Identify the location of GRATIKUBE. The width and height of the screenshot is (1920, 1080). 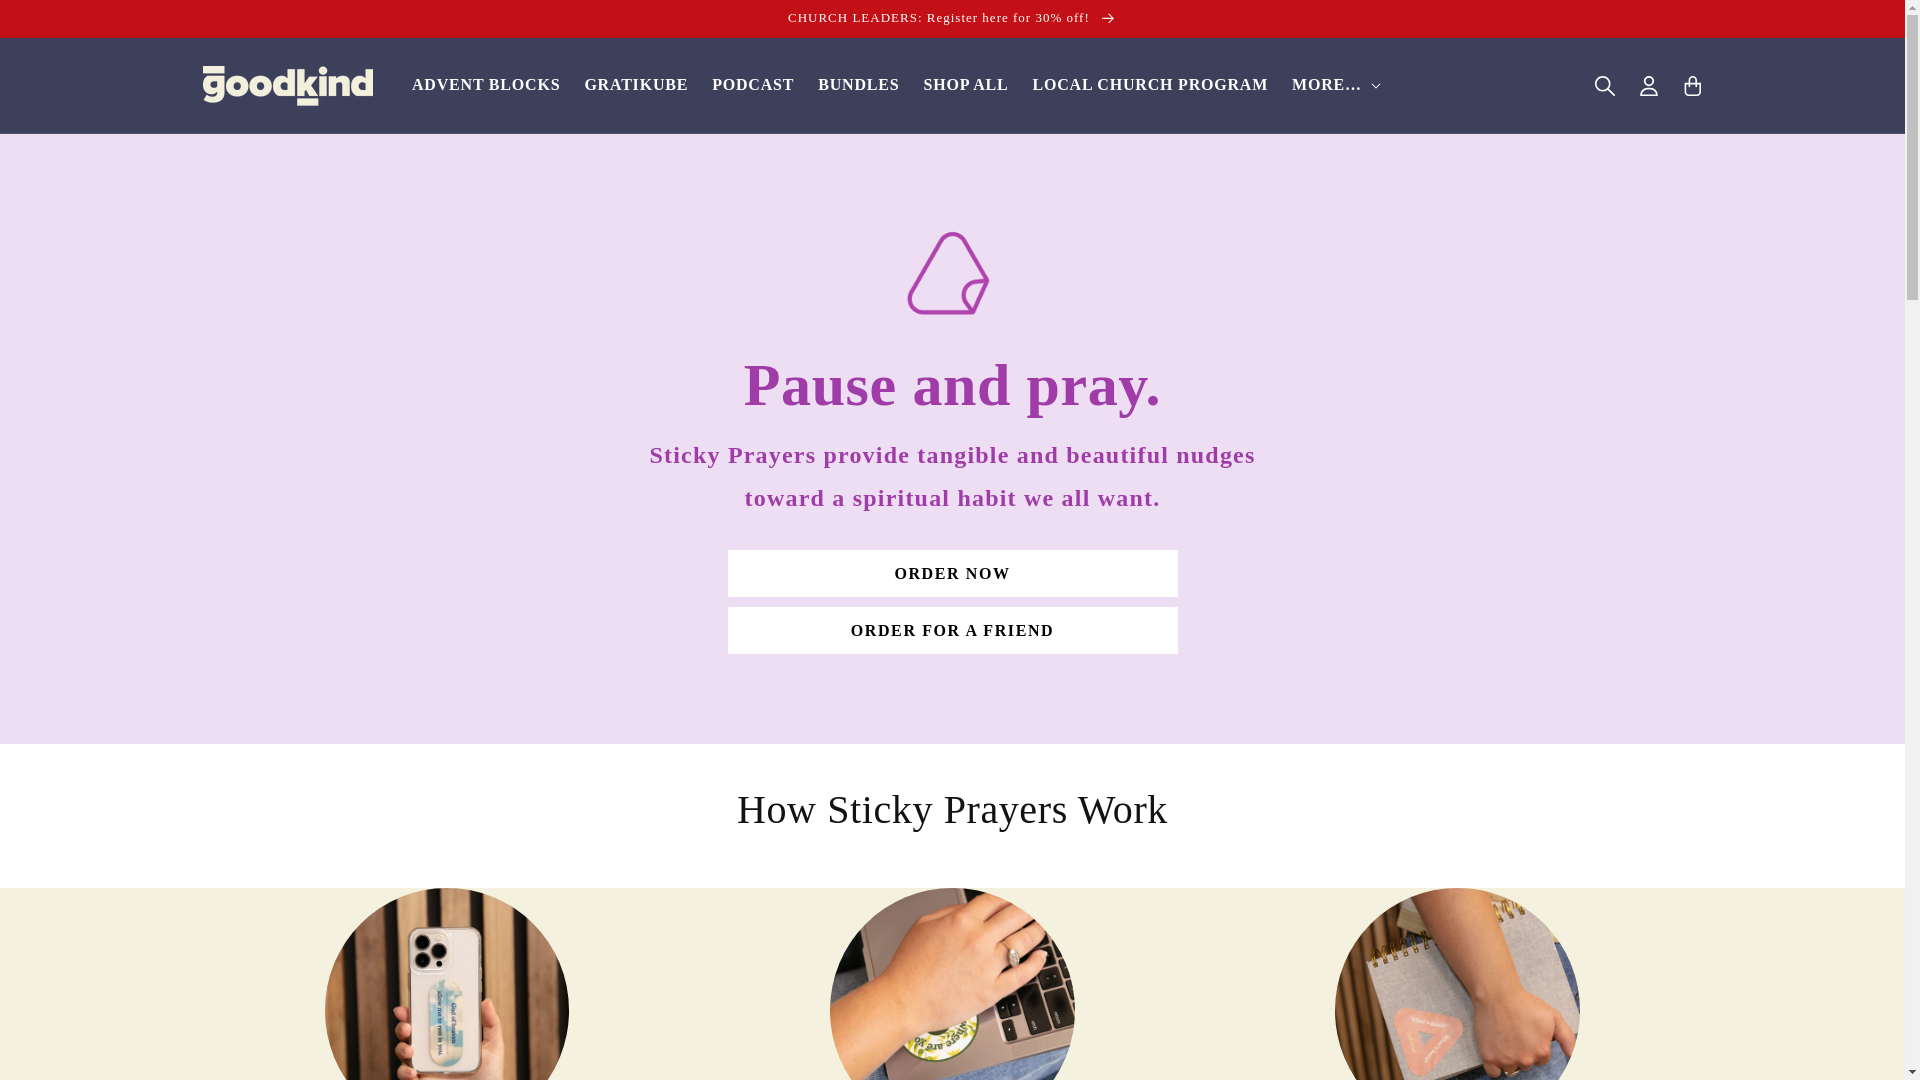
(636, 85).